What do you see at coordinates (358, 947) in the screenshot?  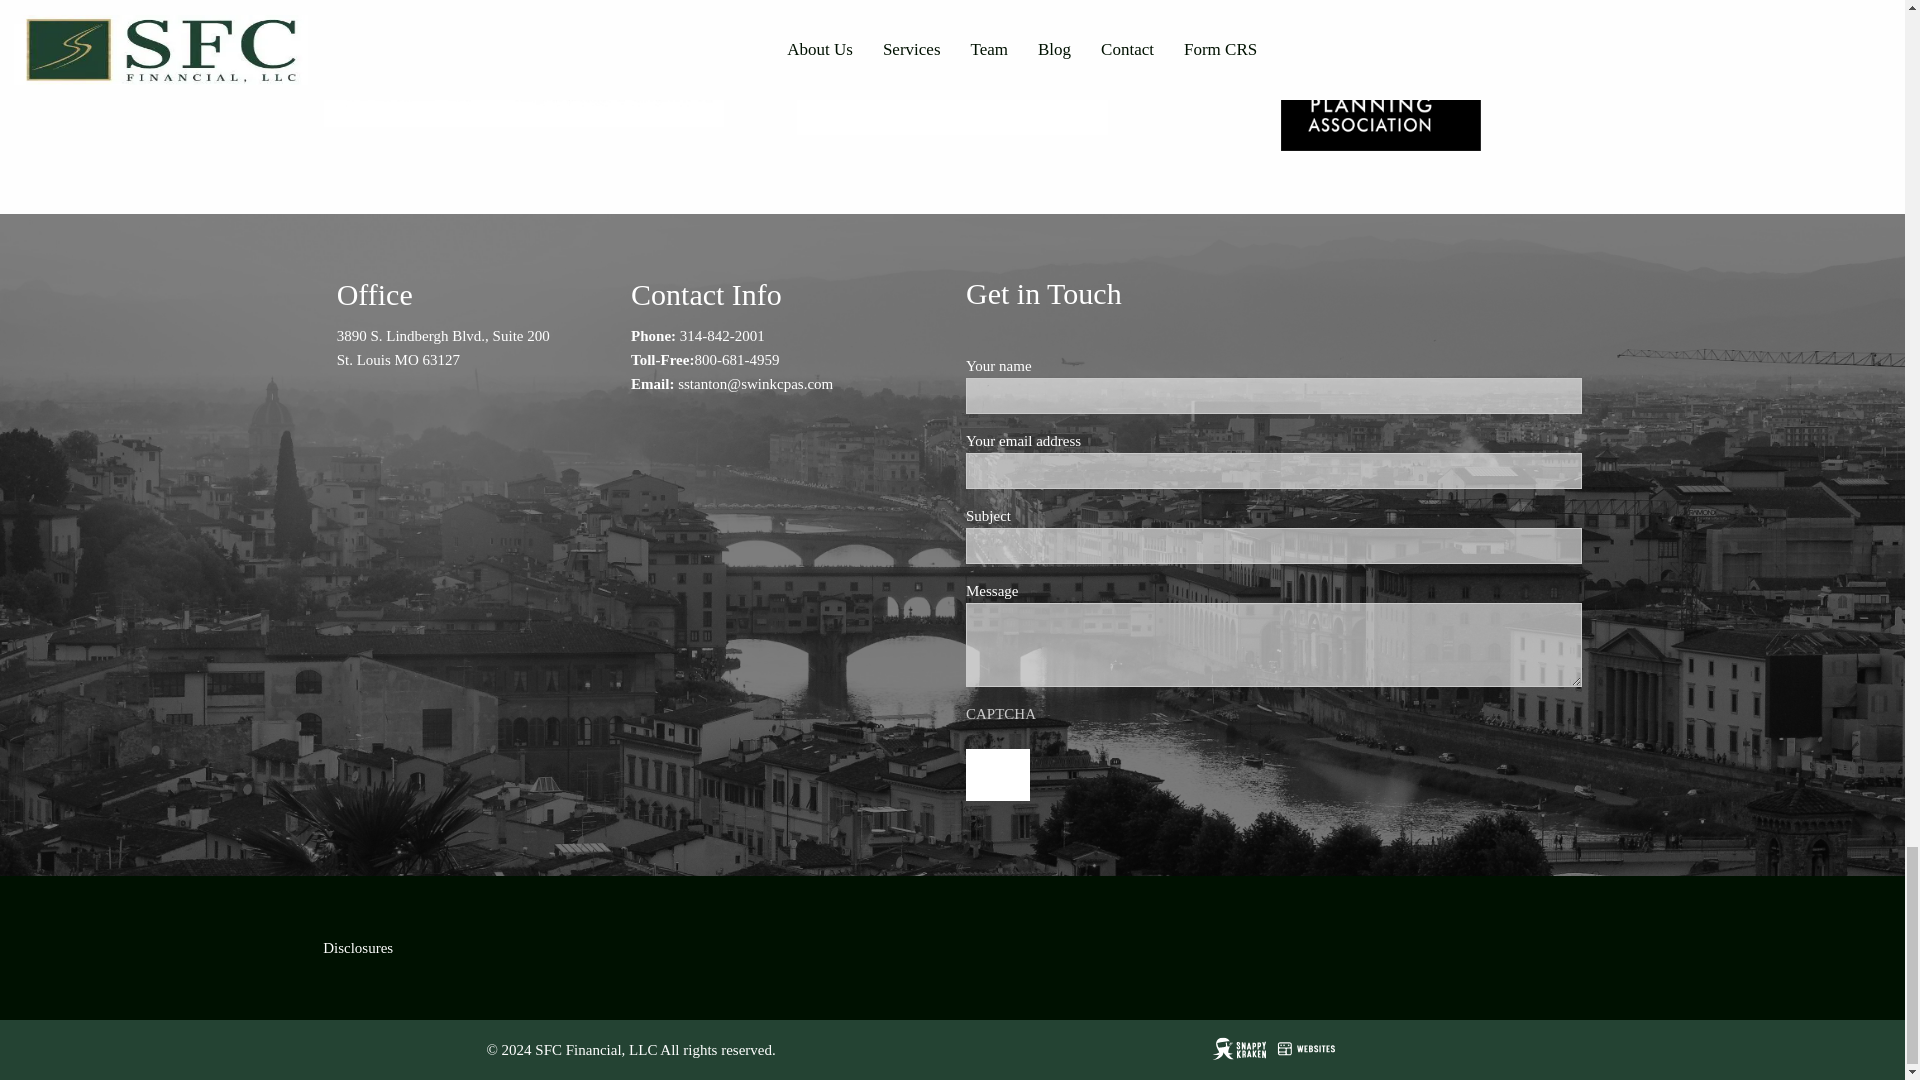 I see `Disclosures` at bounding box center [358, 947].